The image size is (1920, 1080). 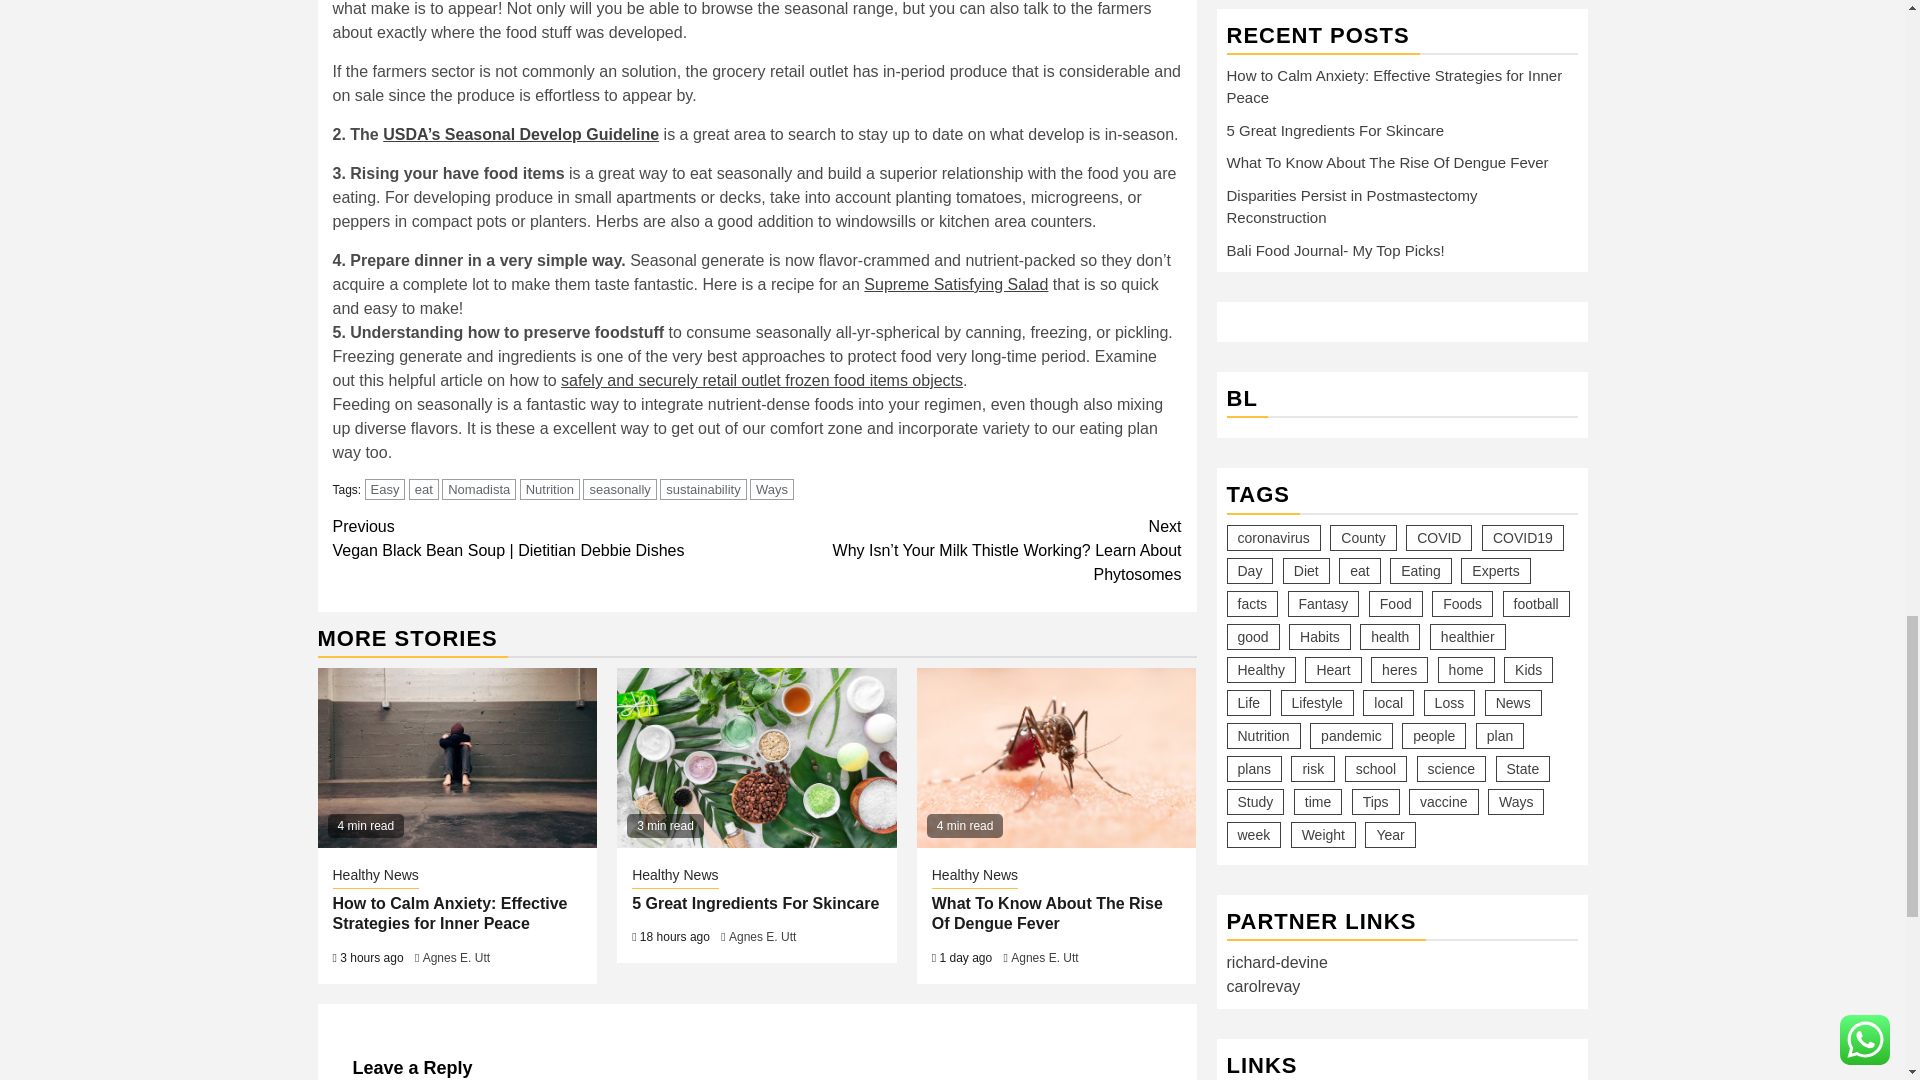 I want to click on eat, so click(x=424, y=490).